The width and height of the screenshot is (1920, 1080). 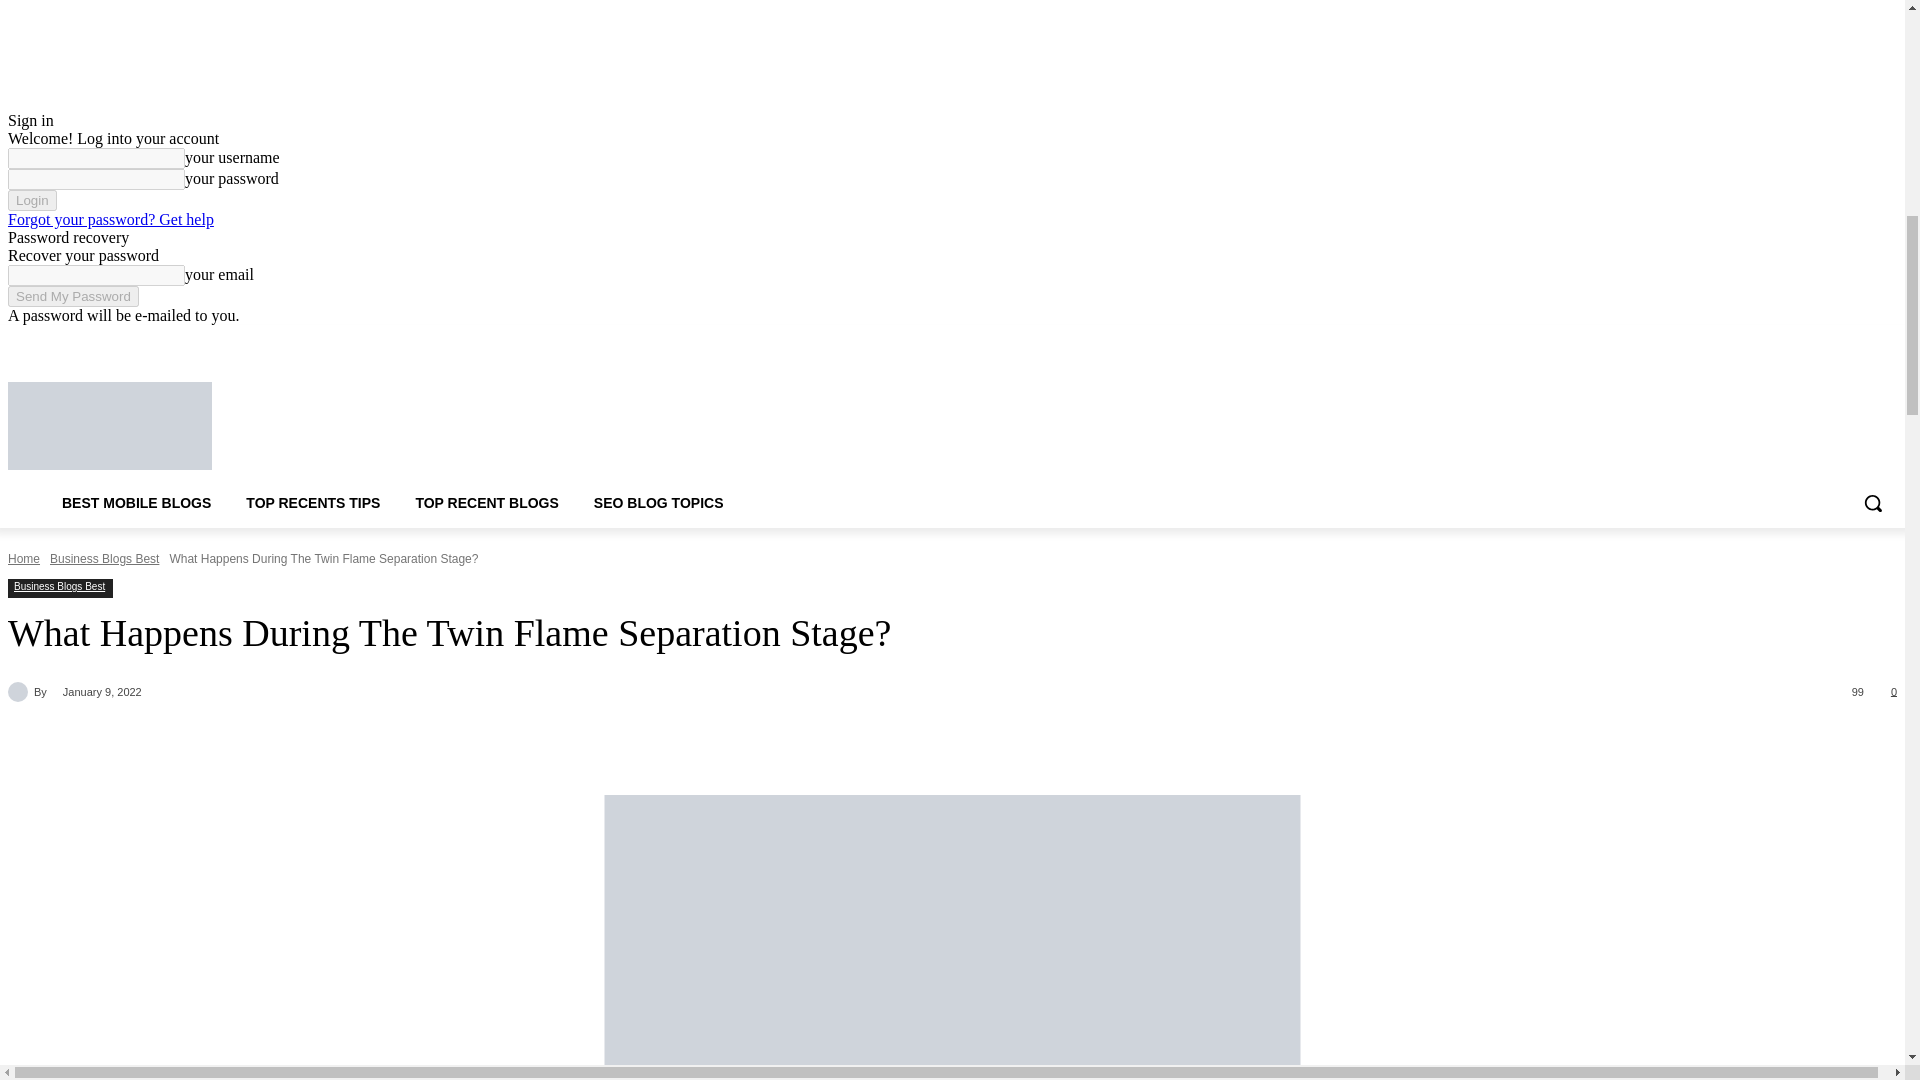 I want to click on Facebook, so click(x=1774, y=340).